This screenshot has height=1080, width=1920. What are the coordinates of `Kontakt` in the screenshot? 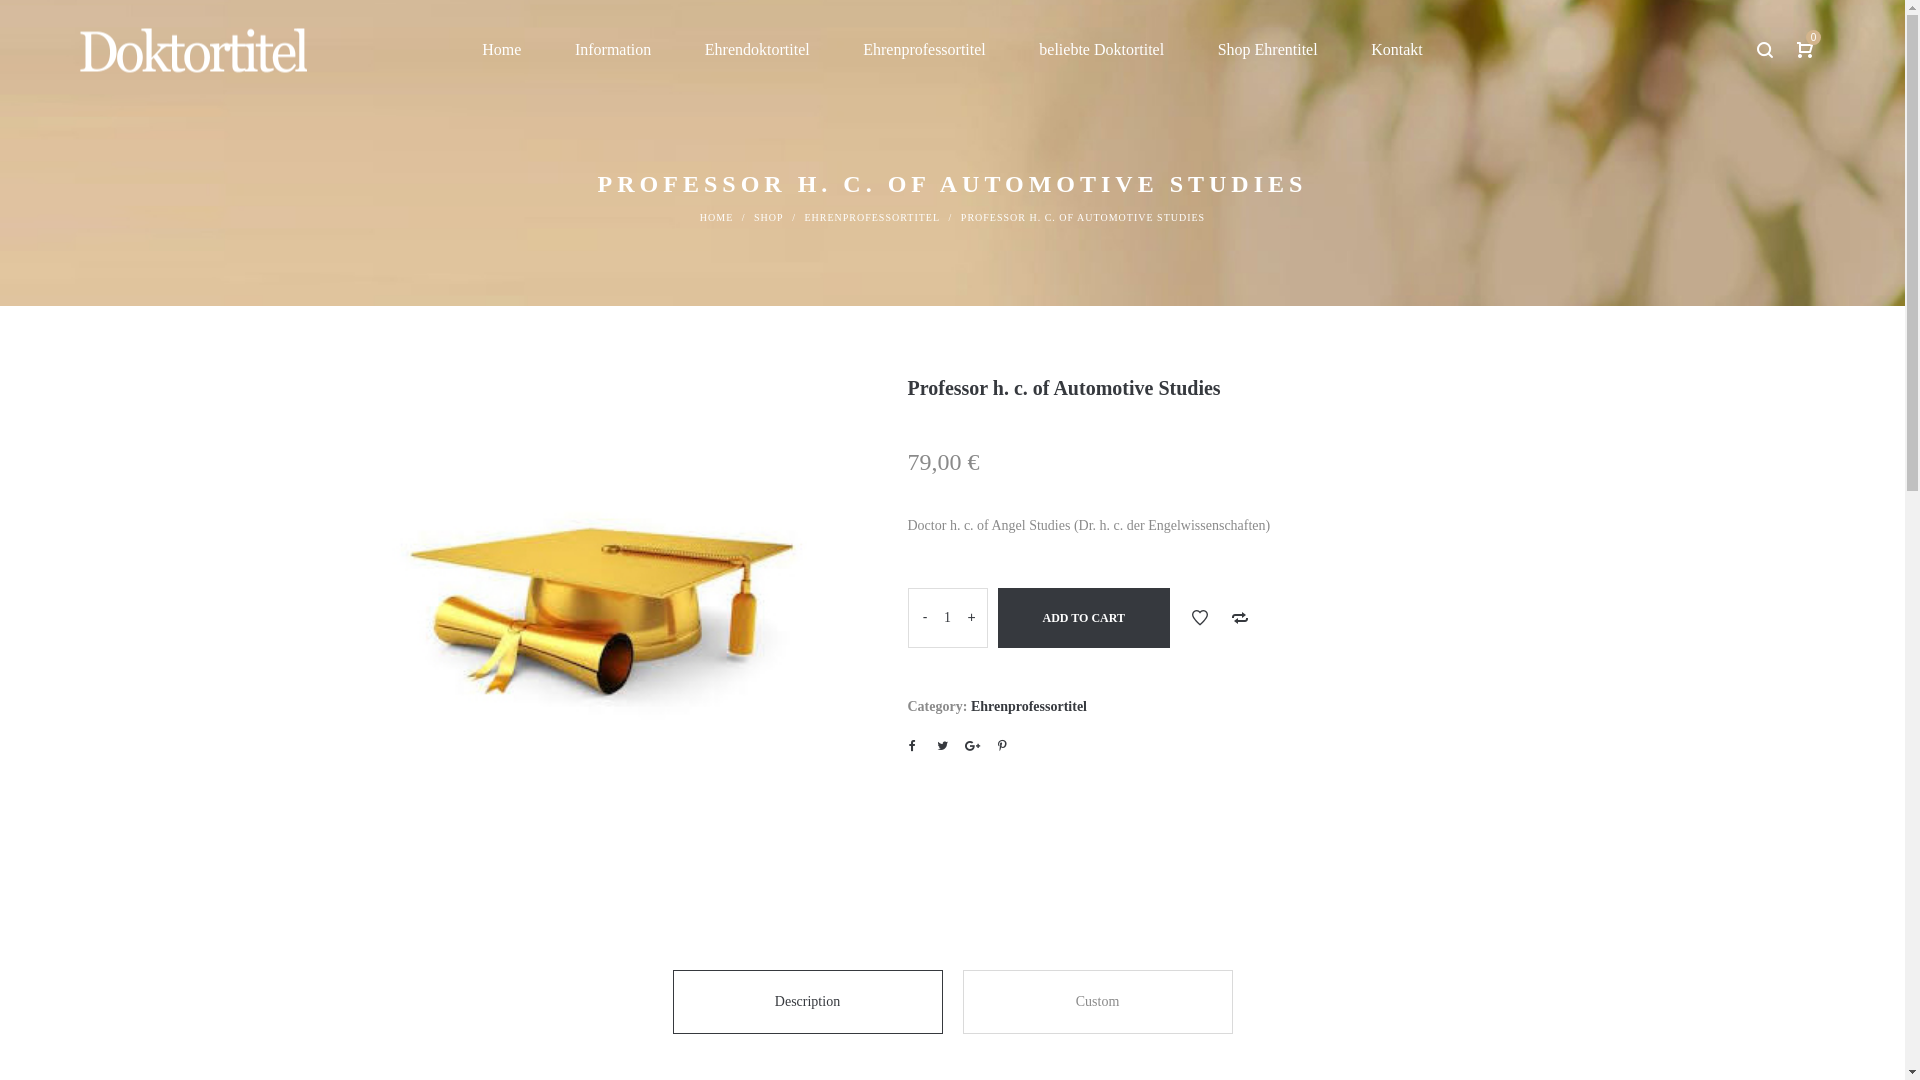 It's located at (1397, 50).